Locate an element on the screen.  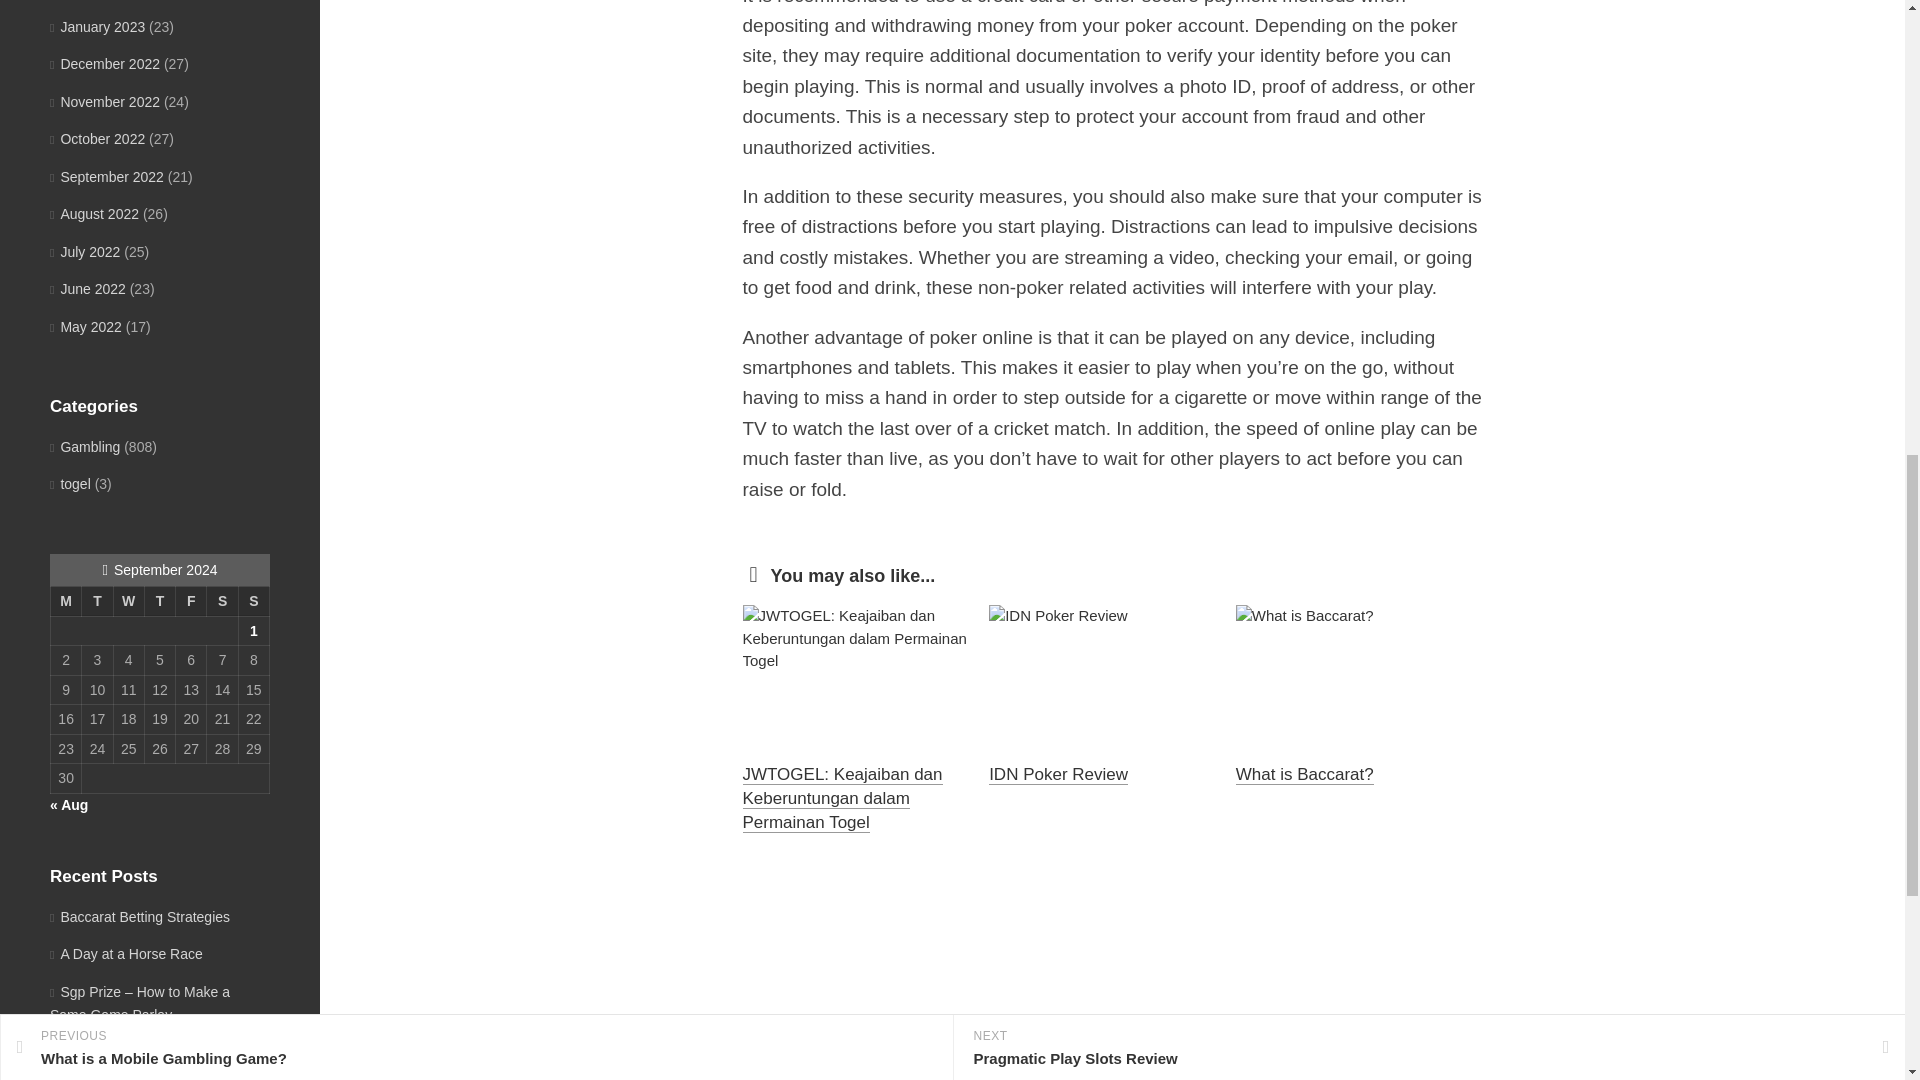
What is Baccarat? is located at coordinates (1305, 774).